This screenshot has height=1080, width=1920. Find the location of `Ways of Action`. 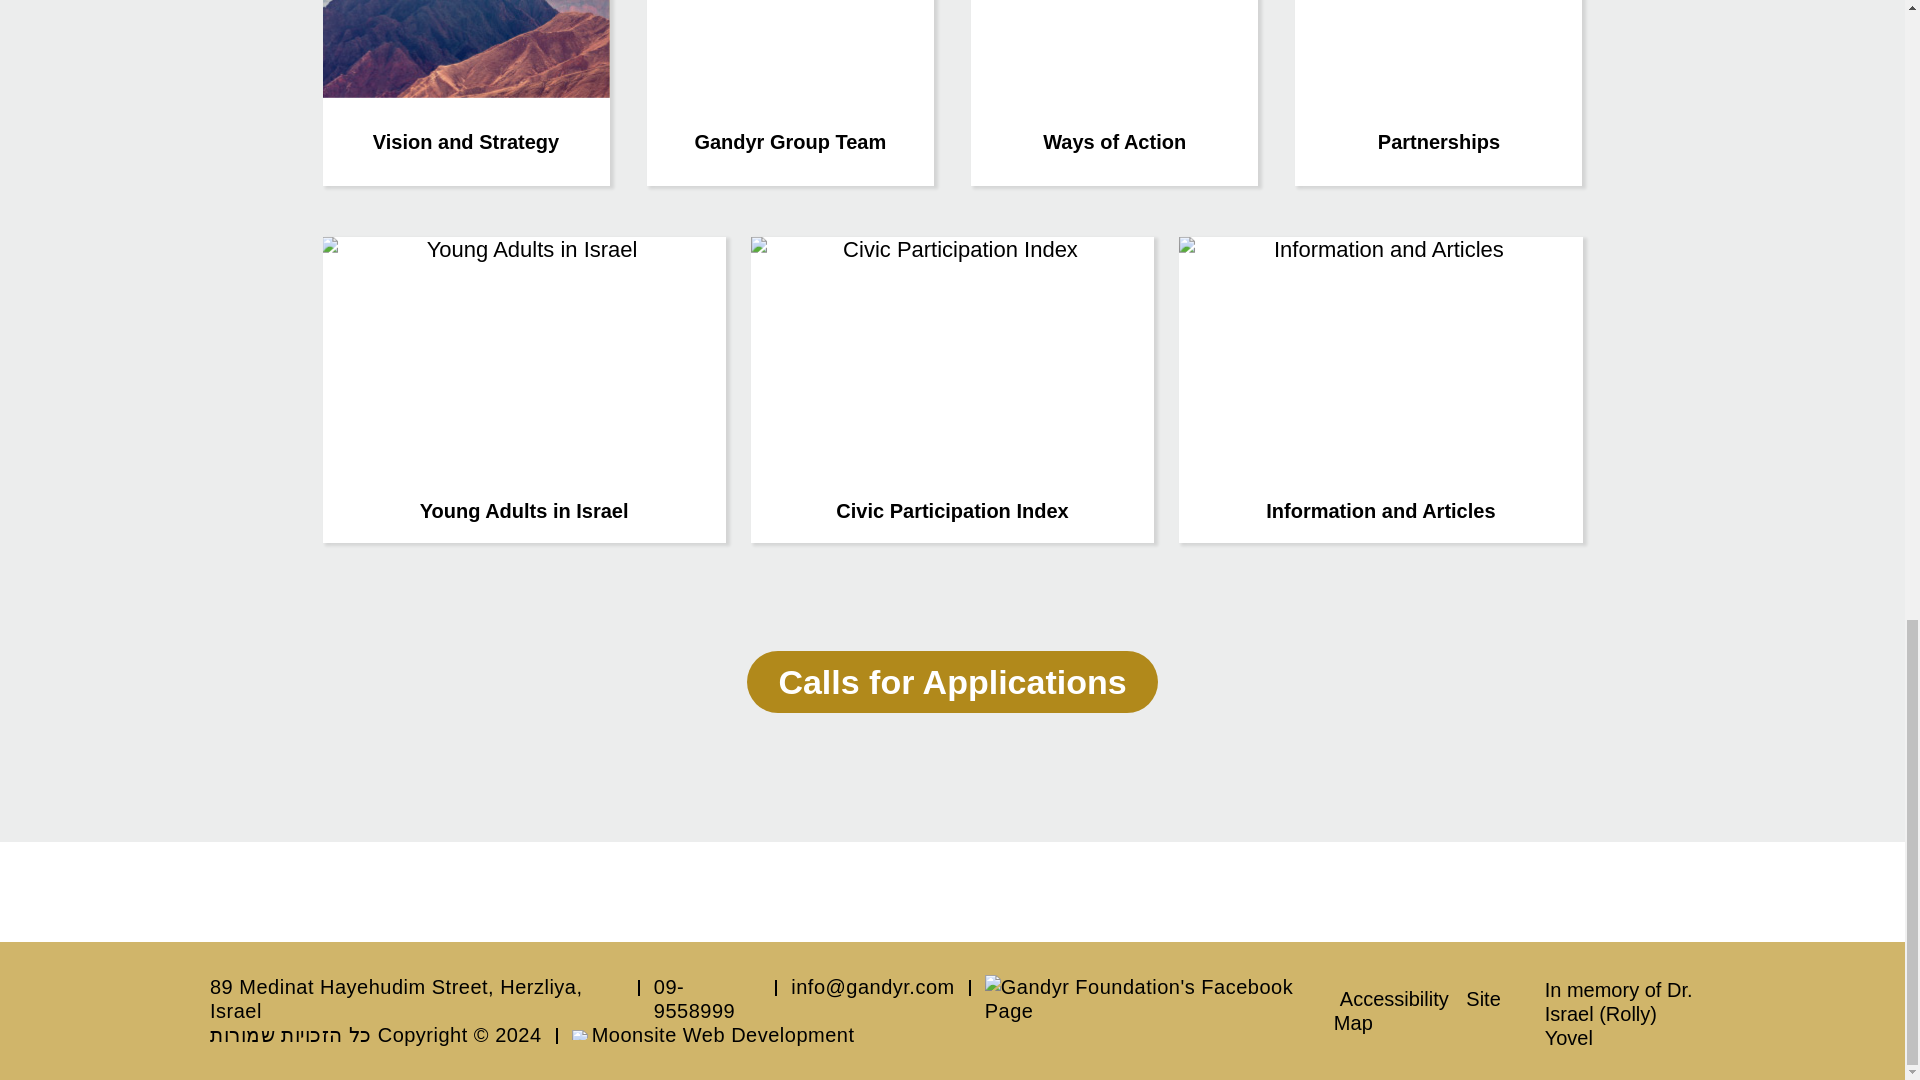

Ways of Action is located at coordinates (1114, 92).